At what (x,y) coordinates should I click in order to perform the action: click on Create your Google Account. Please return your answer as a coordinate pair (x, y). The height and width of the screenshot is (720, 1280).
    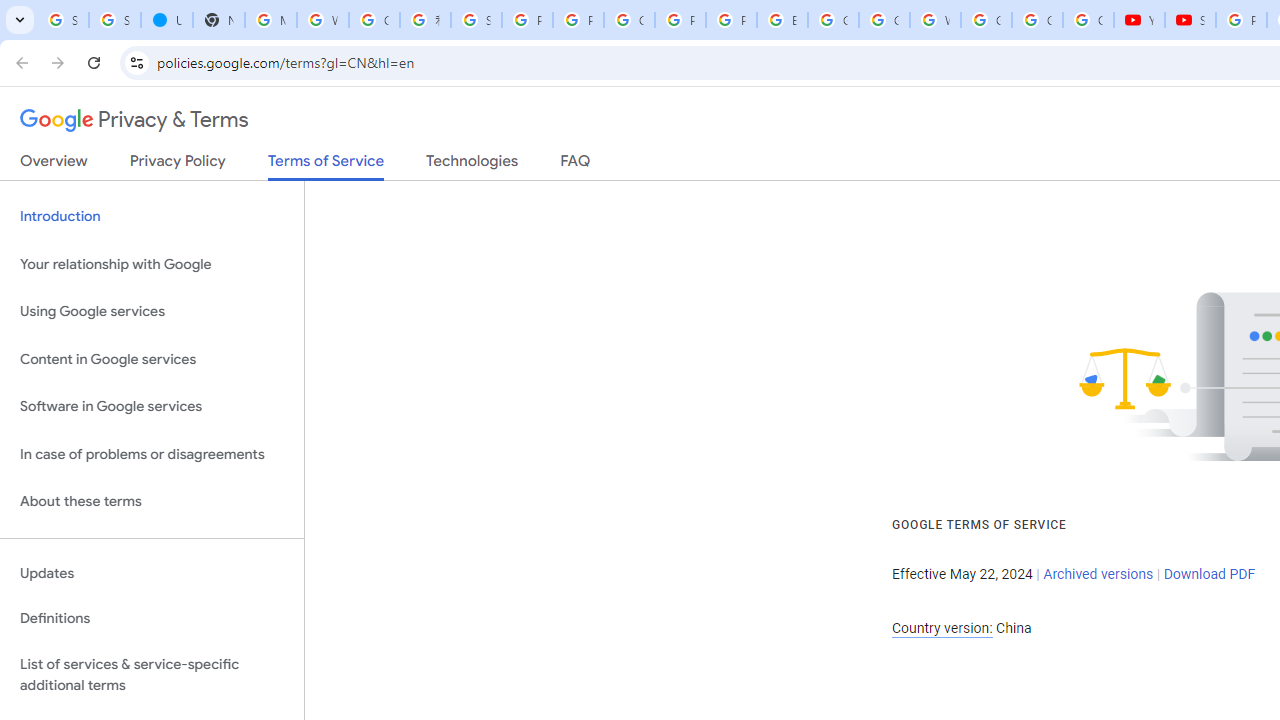
    Looking at the image, I should click on (374, 20).